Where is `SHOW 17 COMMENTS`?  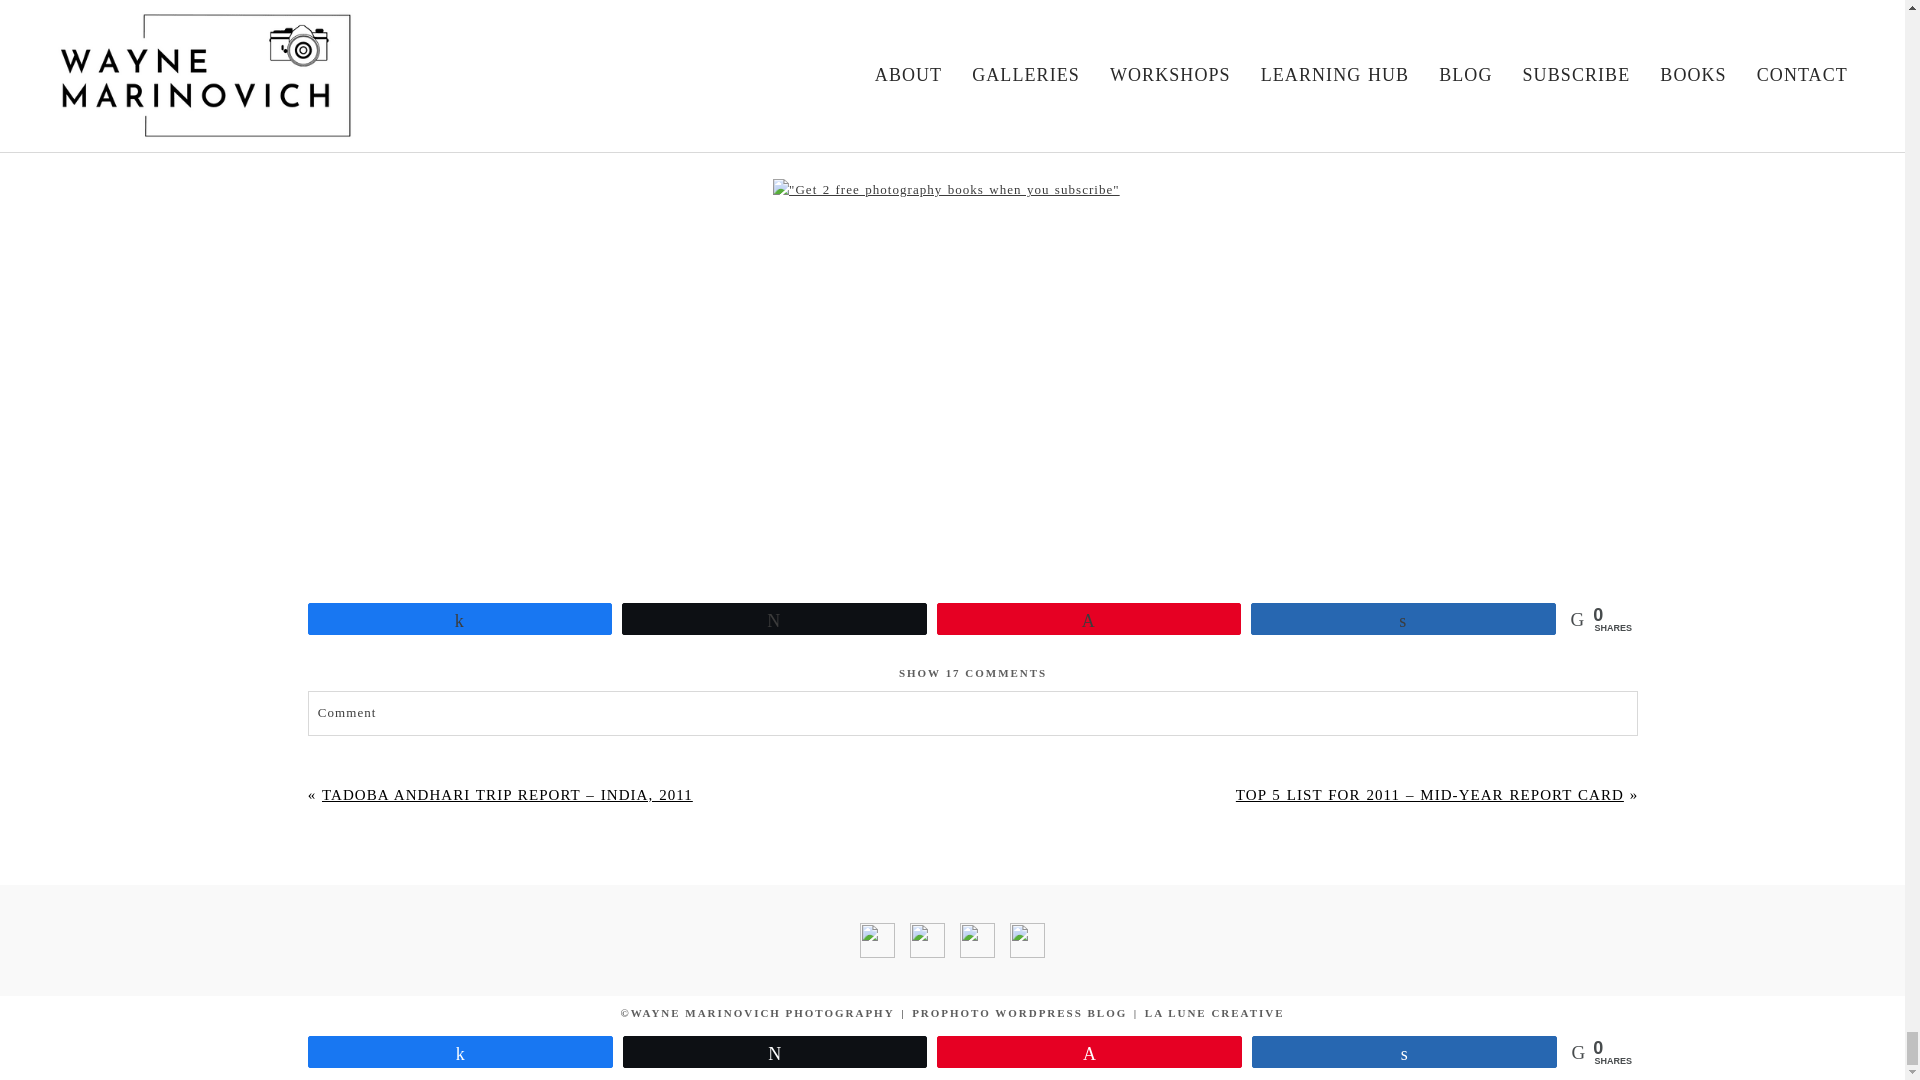
SHOW 17 COMMENTS is located at coordinates (972, 673).